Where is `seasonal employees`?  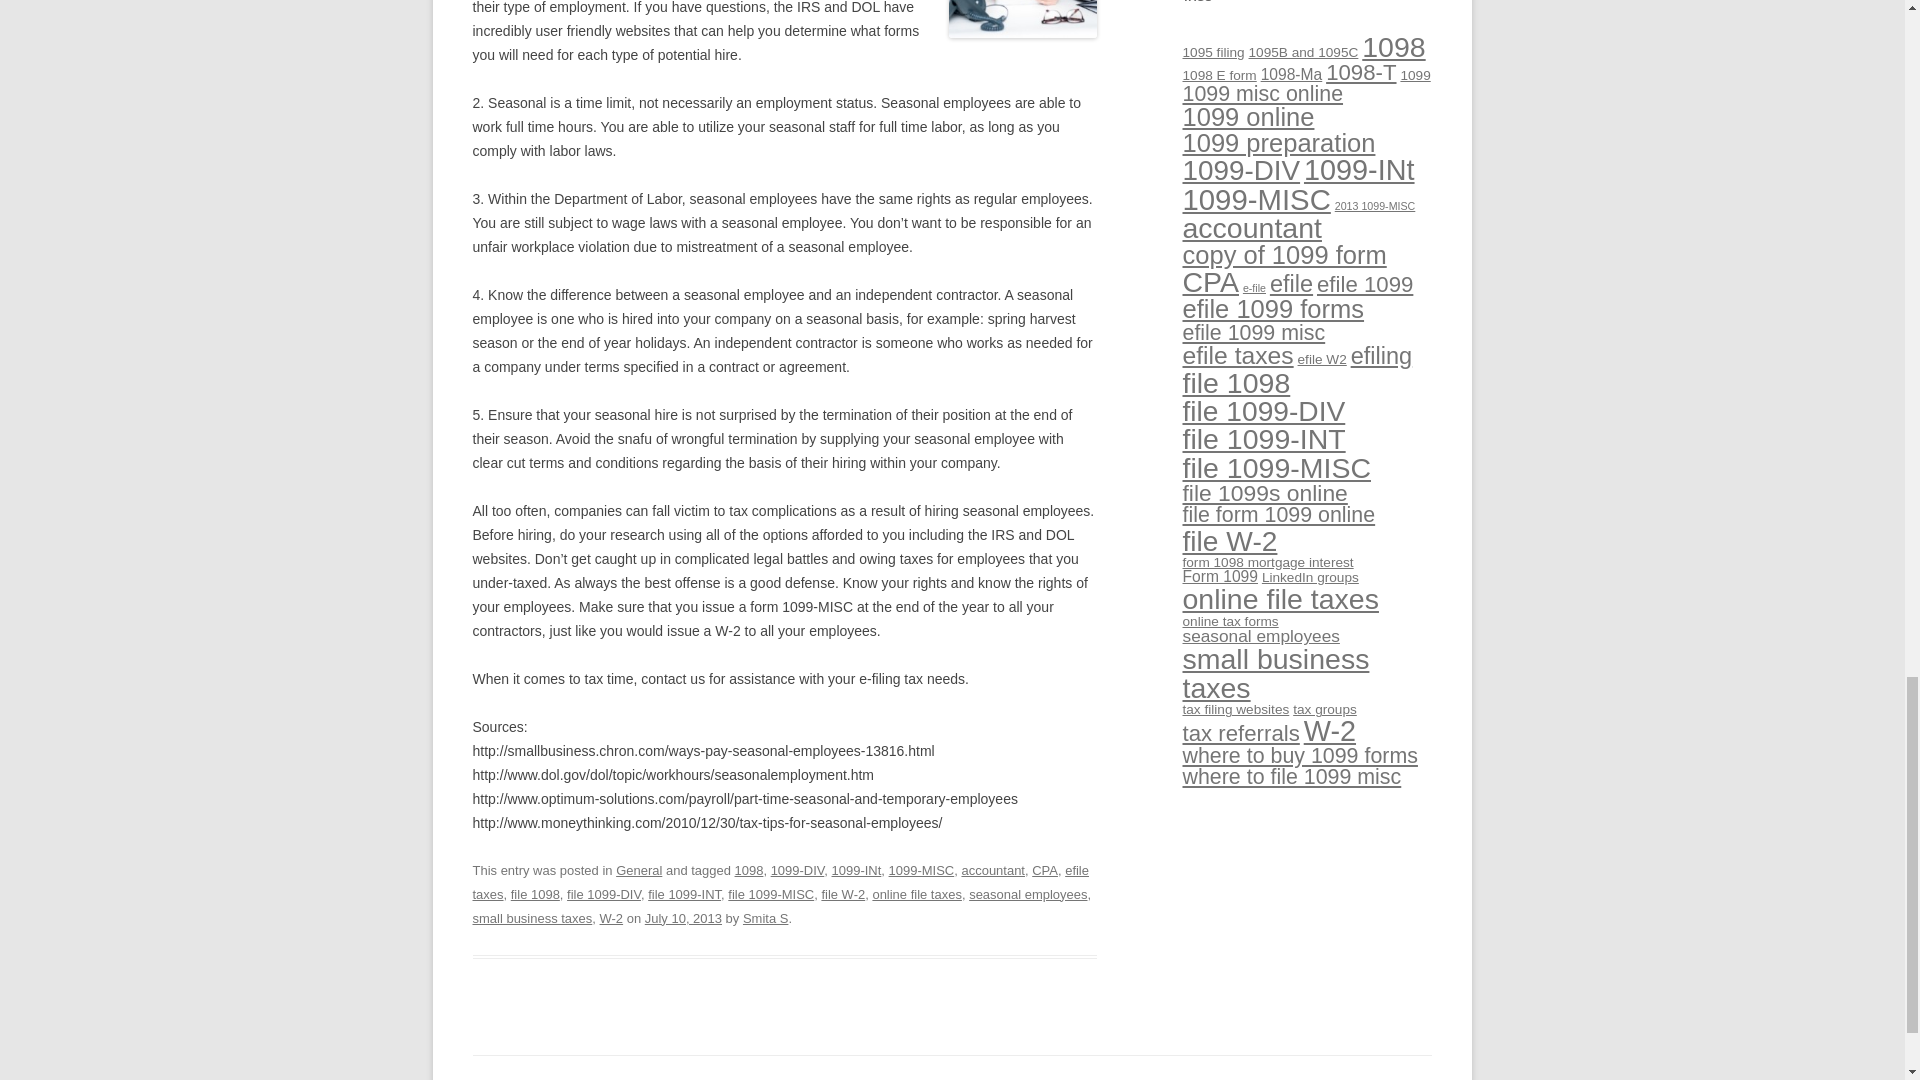
seasonal employees is located at coordinates (1028, 894).